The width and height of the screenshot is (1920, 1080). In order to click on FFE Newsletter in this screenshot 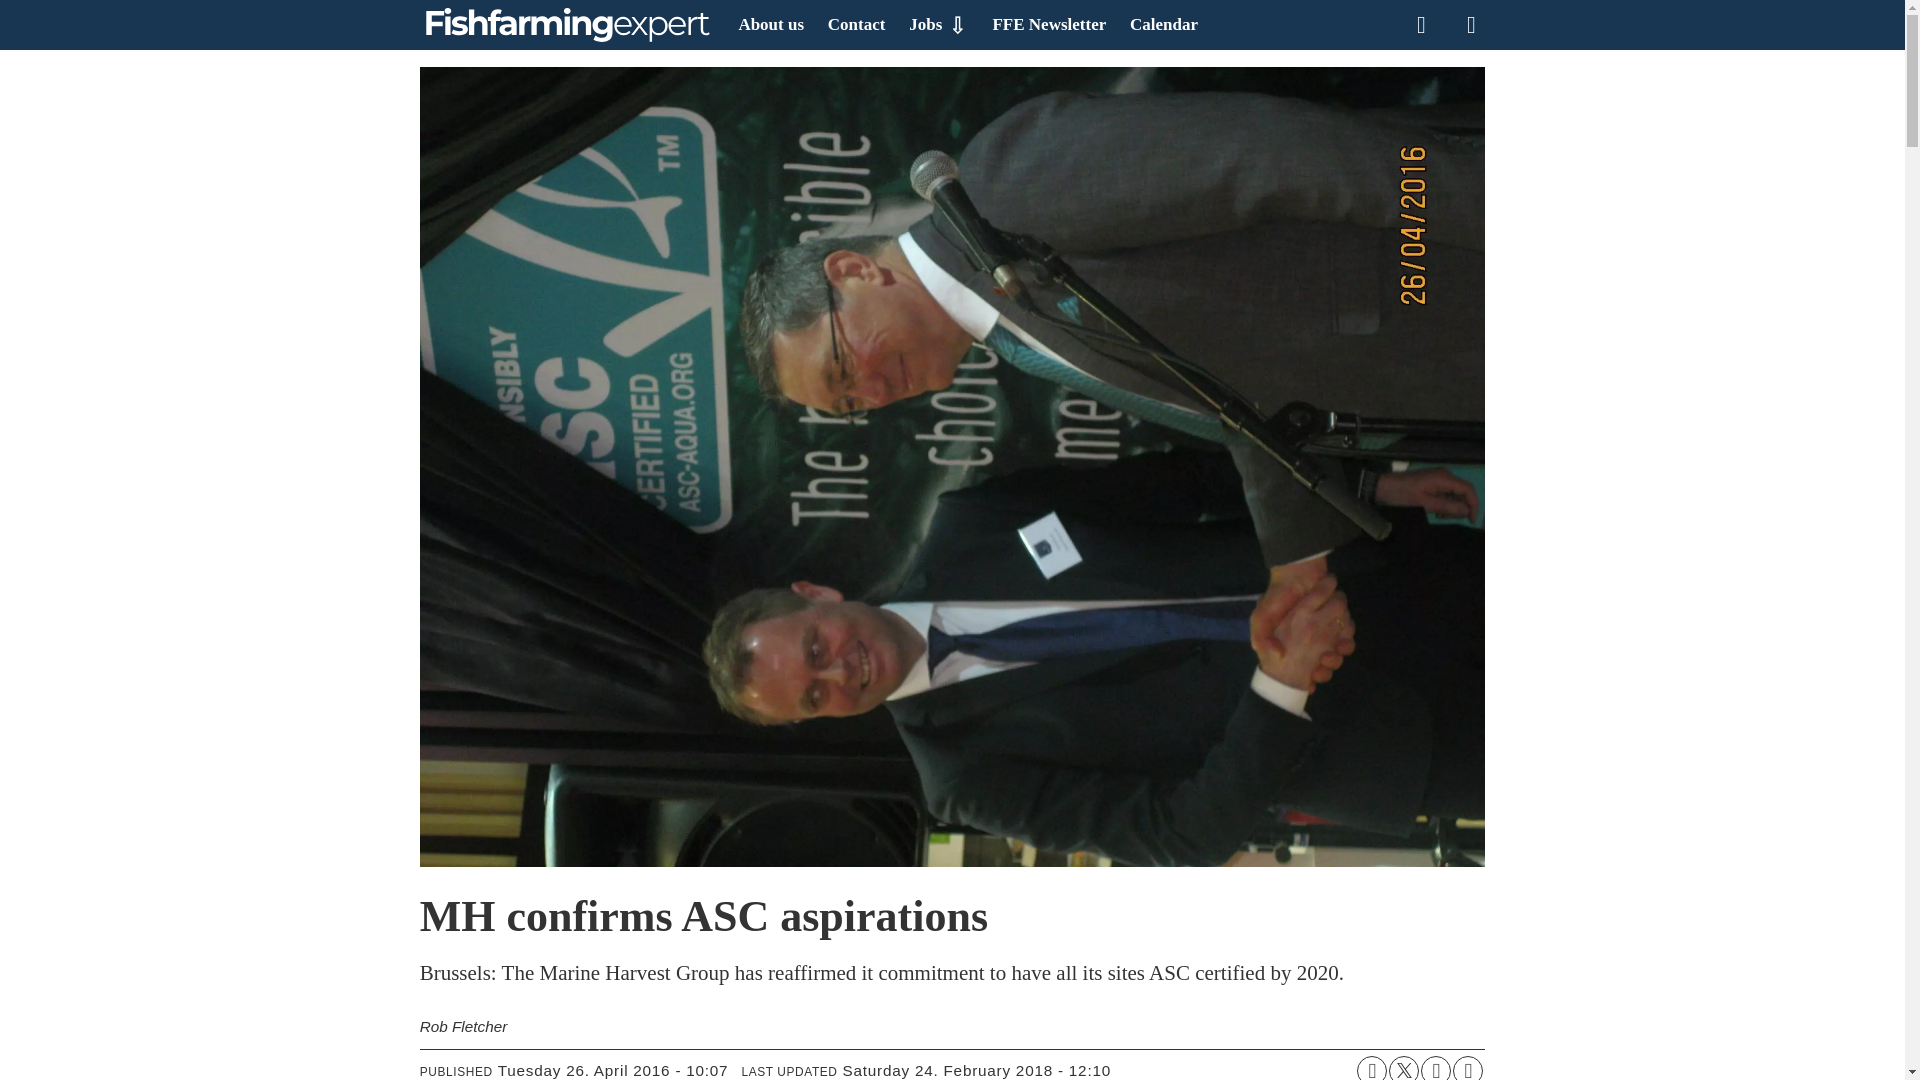, I will do `click(1048, 24)`.